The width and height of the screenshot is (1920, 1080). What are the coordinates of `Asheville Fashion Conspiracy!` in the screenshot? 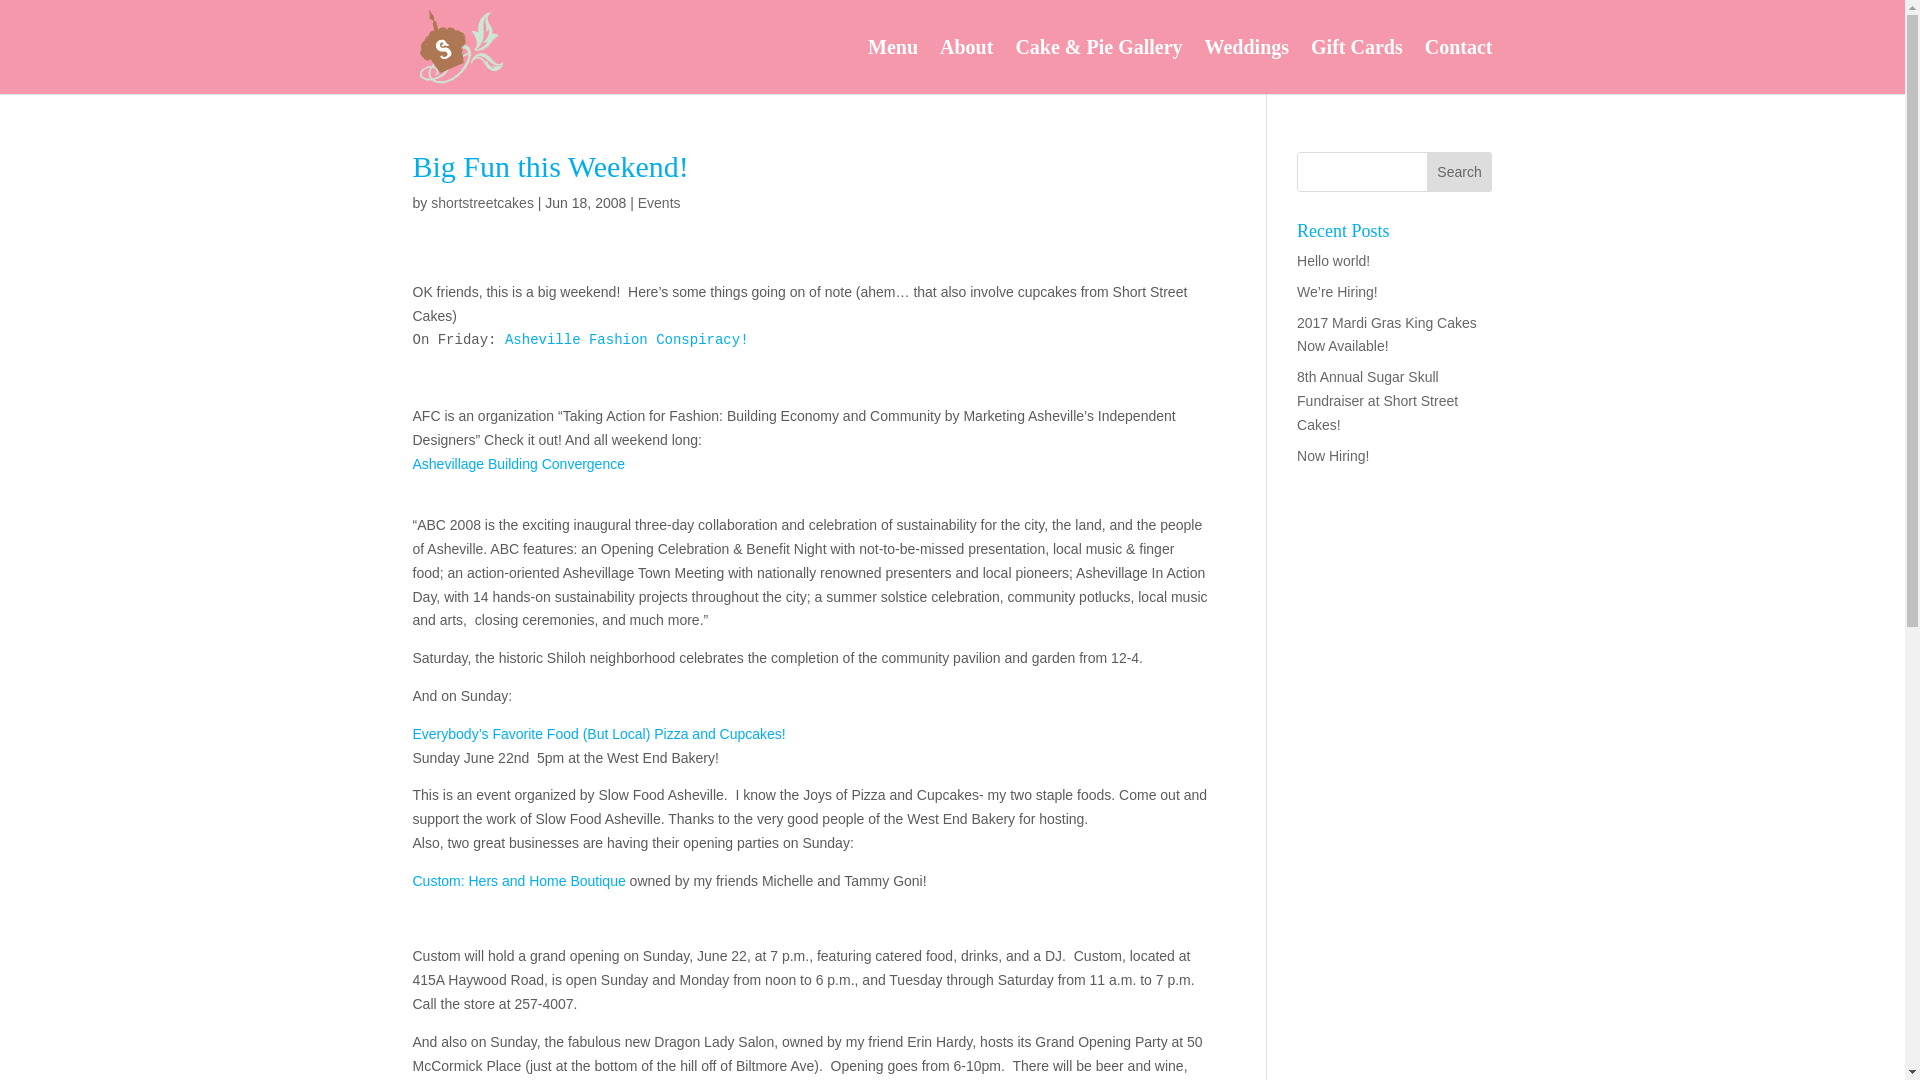 It's located at (626, 339).